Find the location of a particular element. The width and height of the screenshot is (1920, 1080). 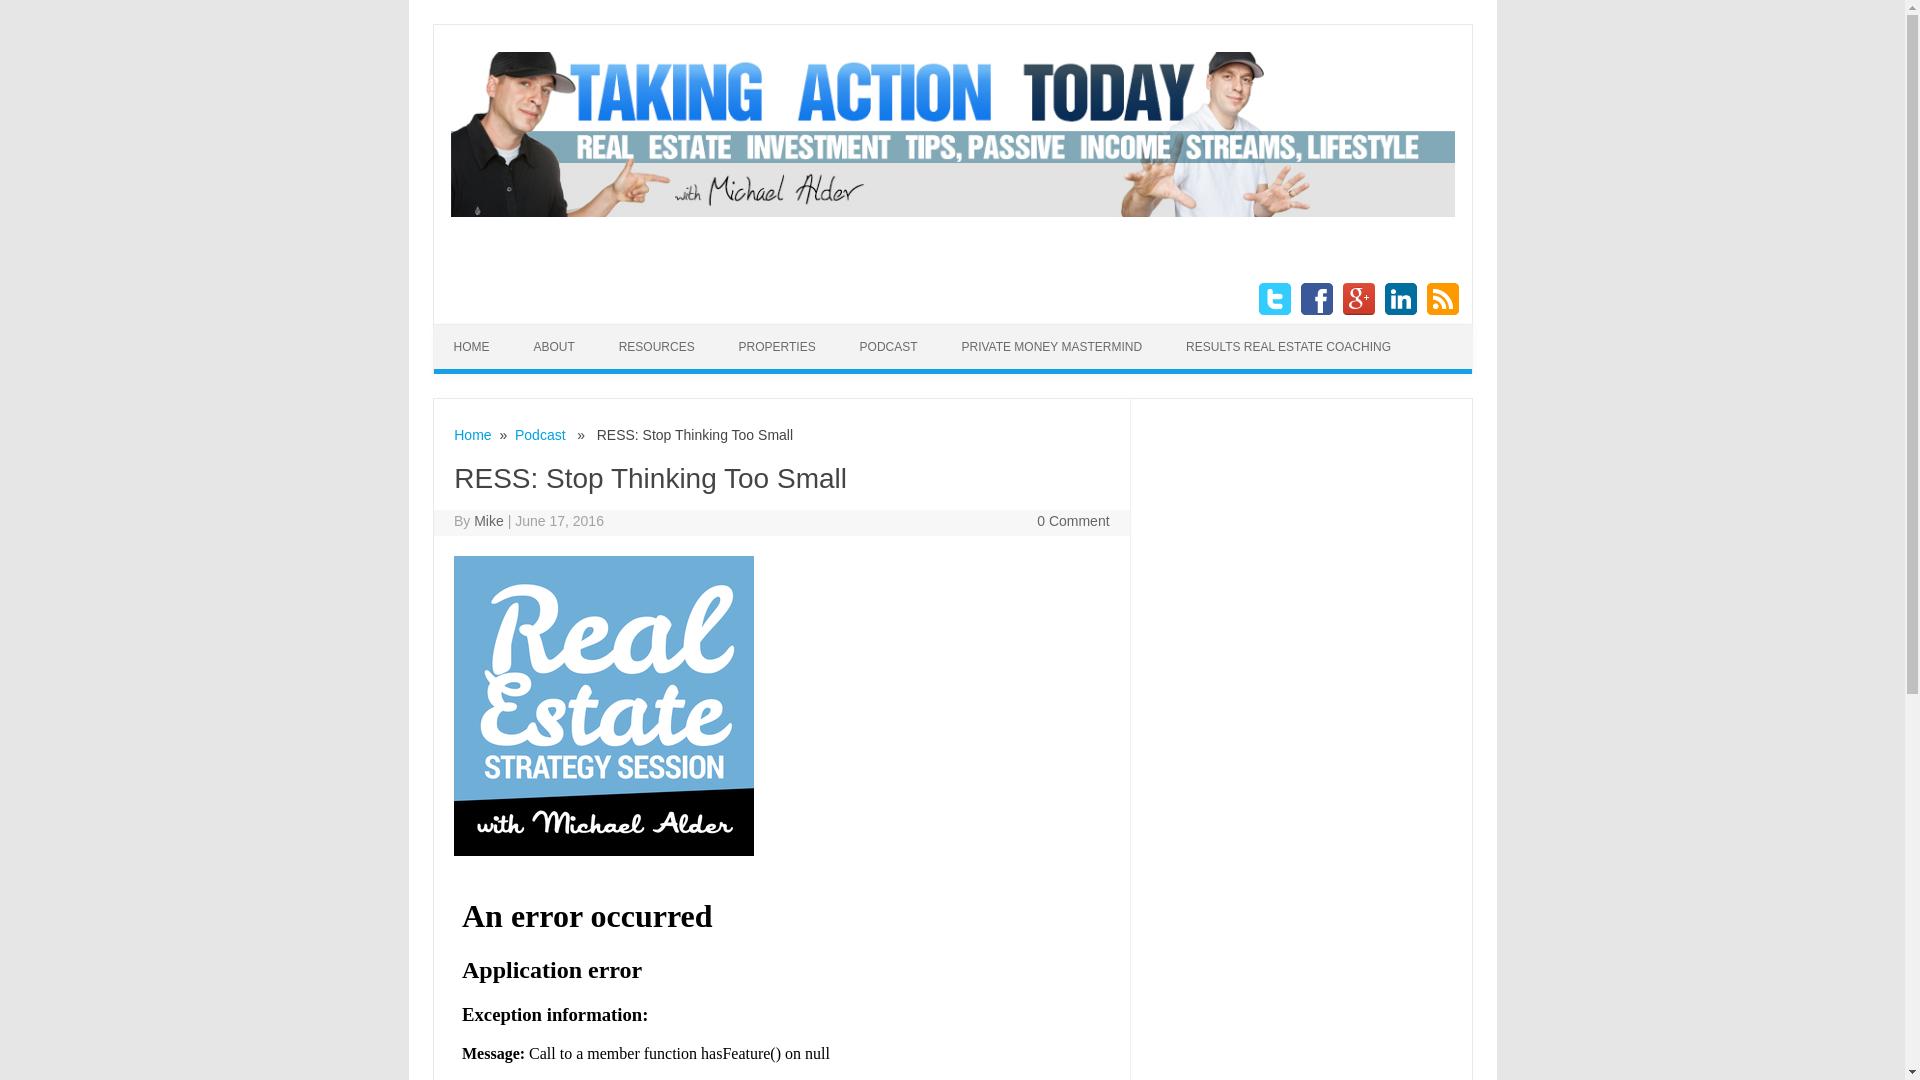

Mike is located at coordinates (488, 521).